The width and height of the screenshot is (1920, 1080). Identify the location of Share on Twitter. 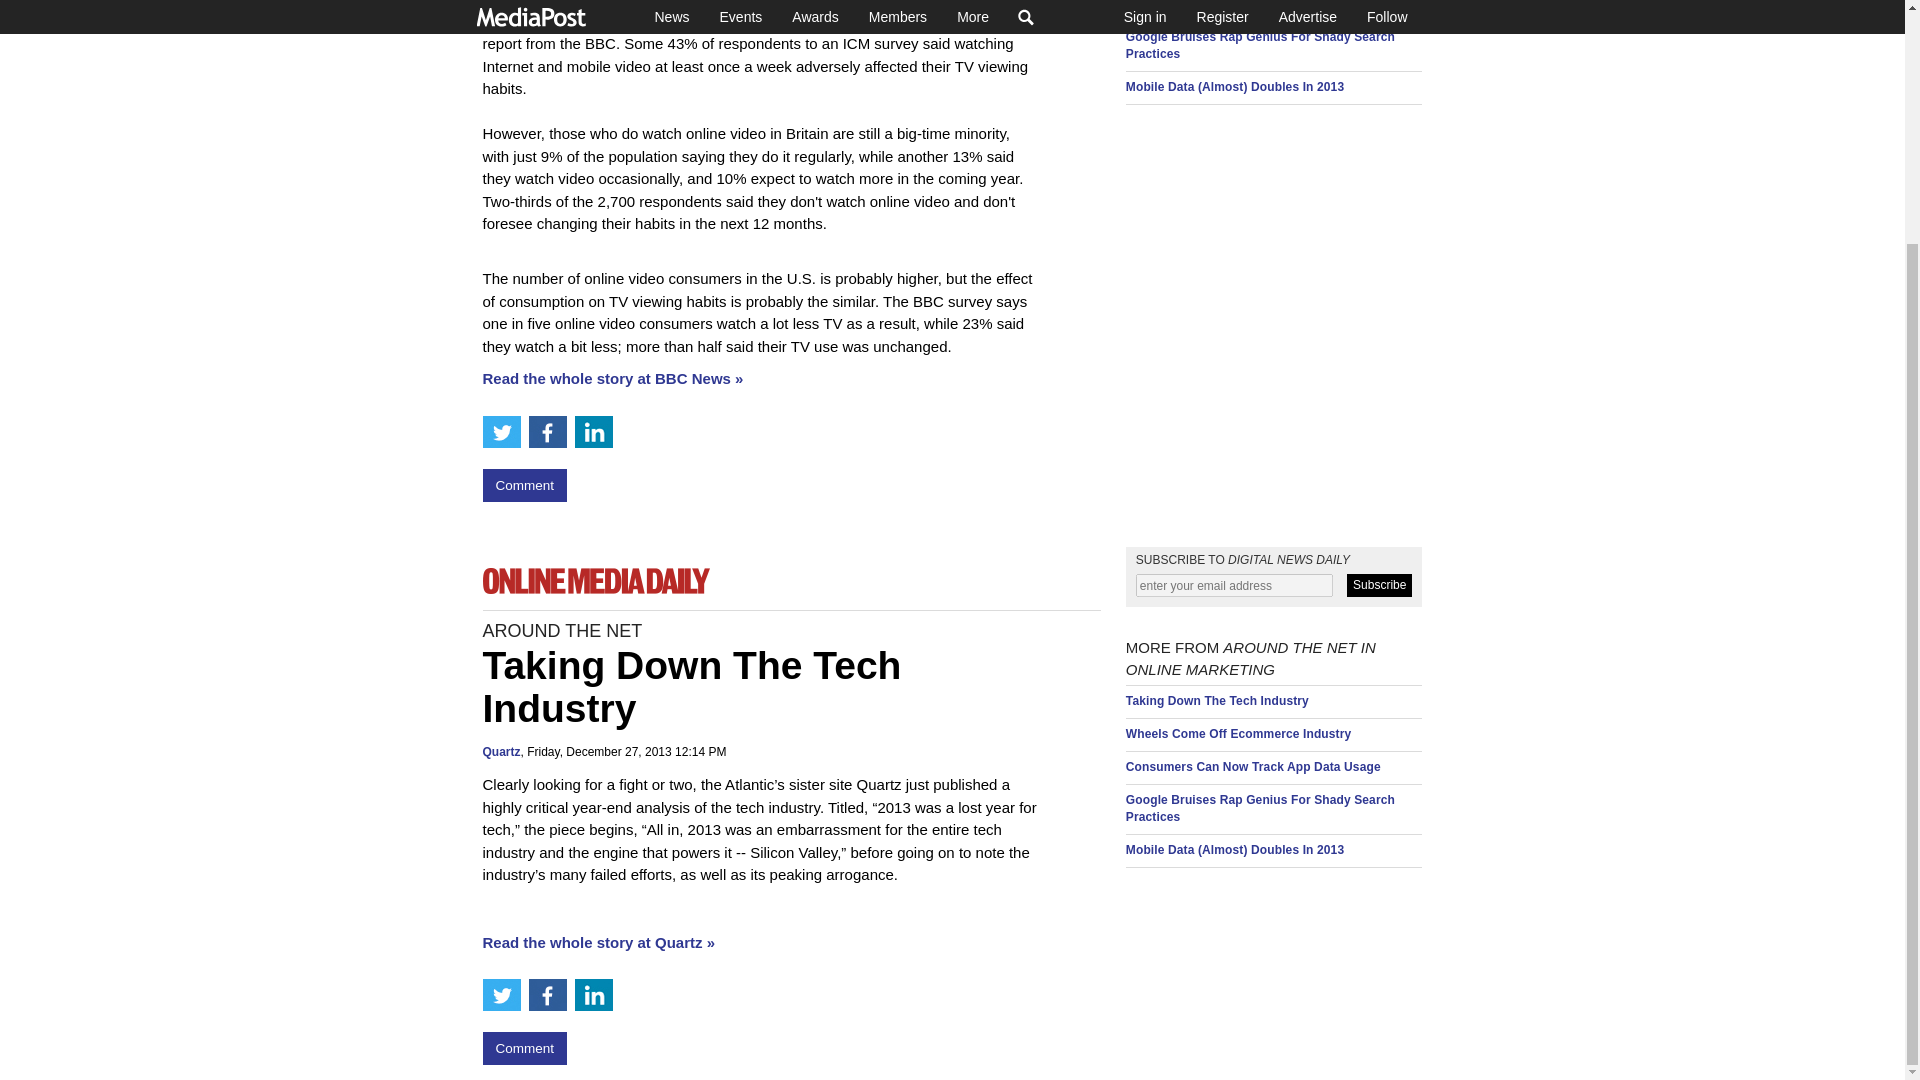
(500, 994).